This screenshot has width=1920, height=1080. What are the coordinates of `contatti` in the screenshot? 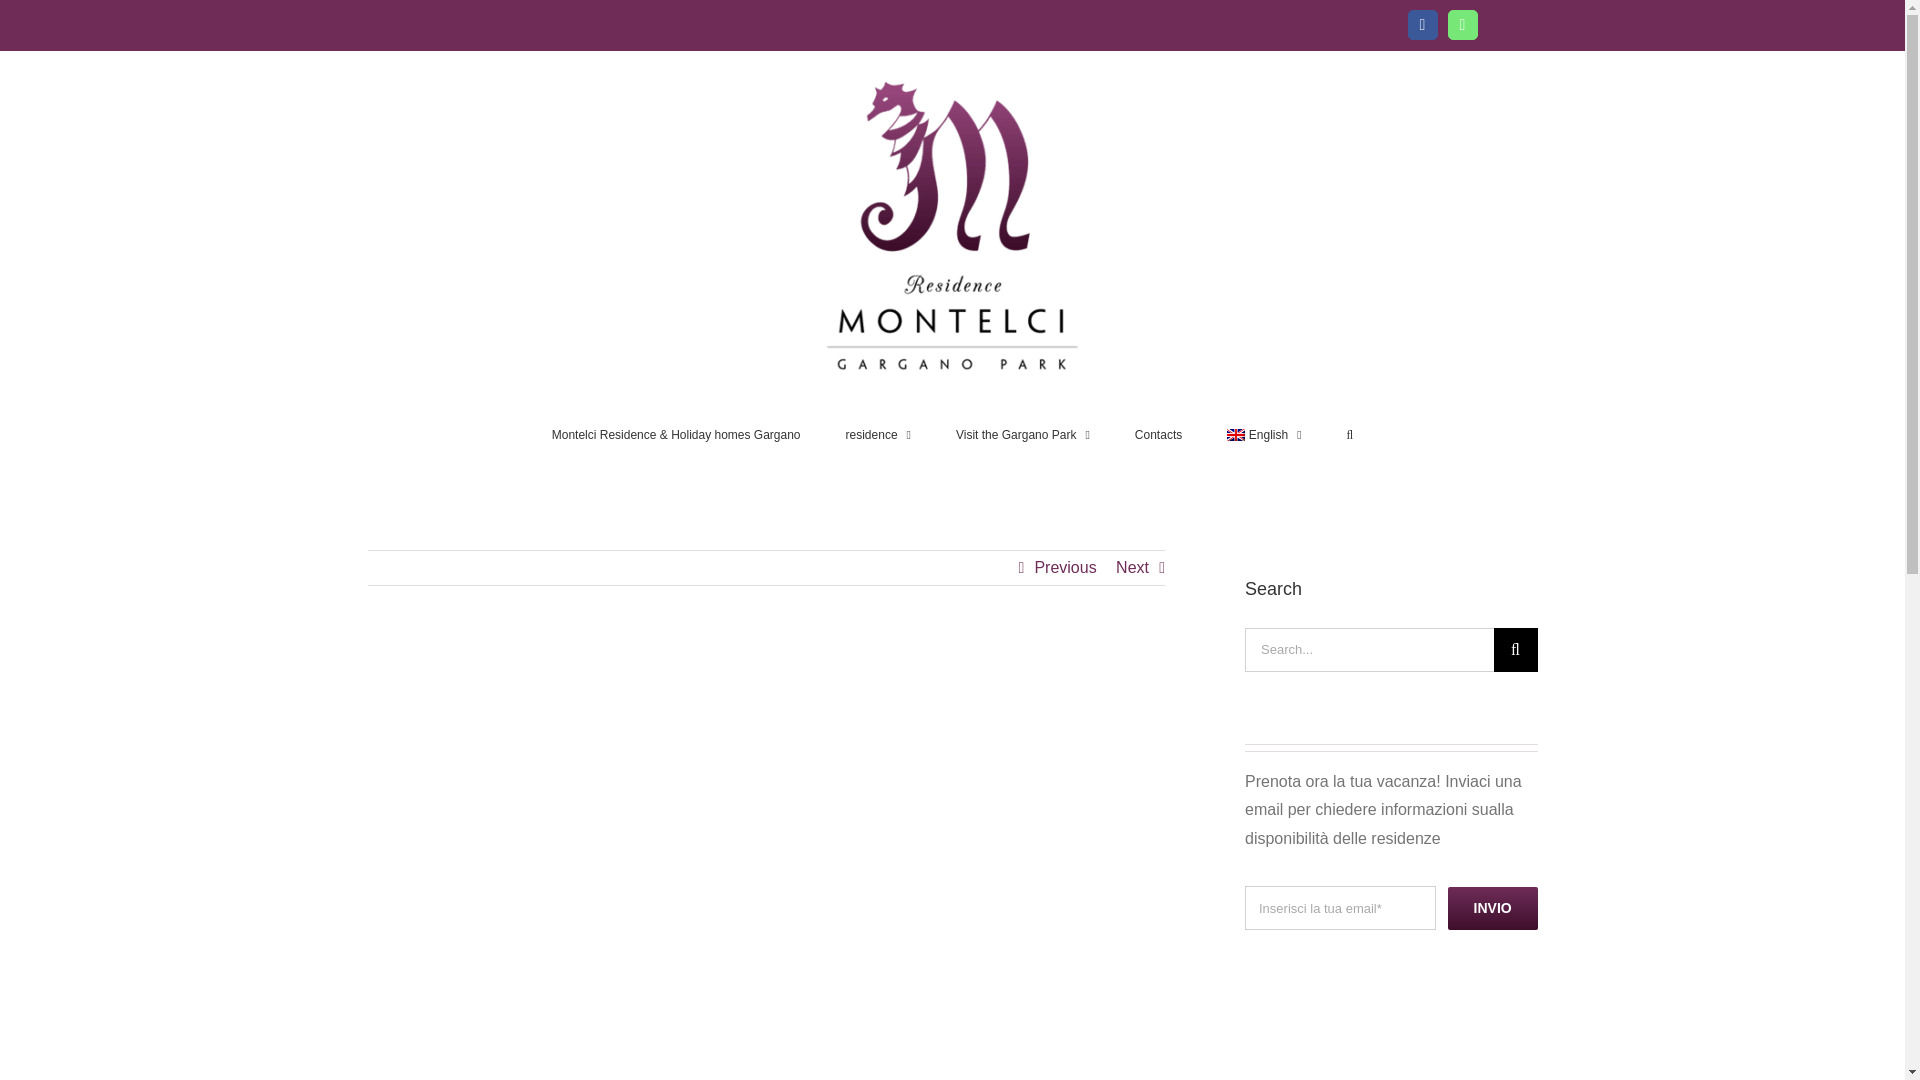 It's located at (1158, 433).